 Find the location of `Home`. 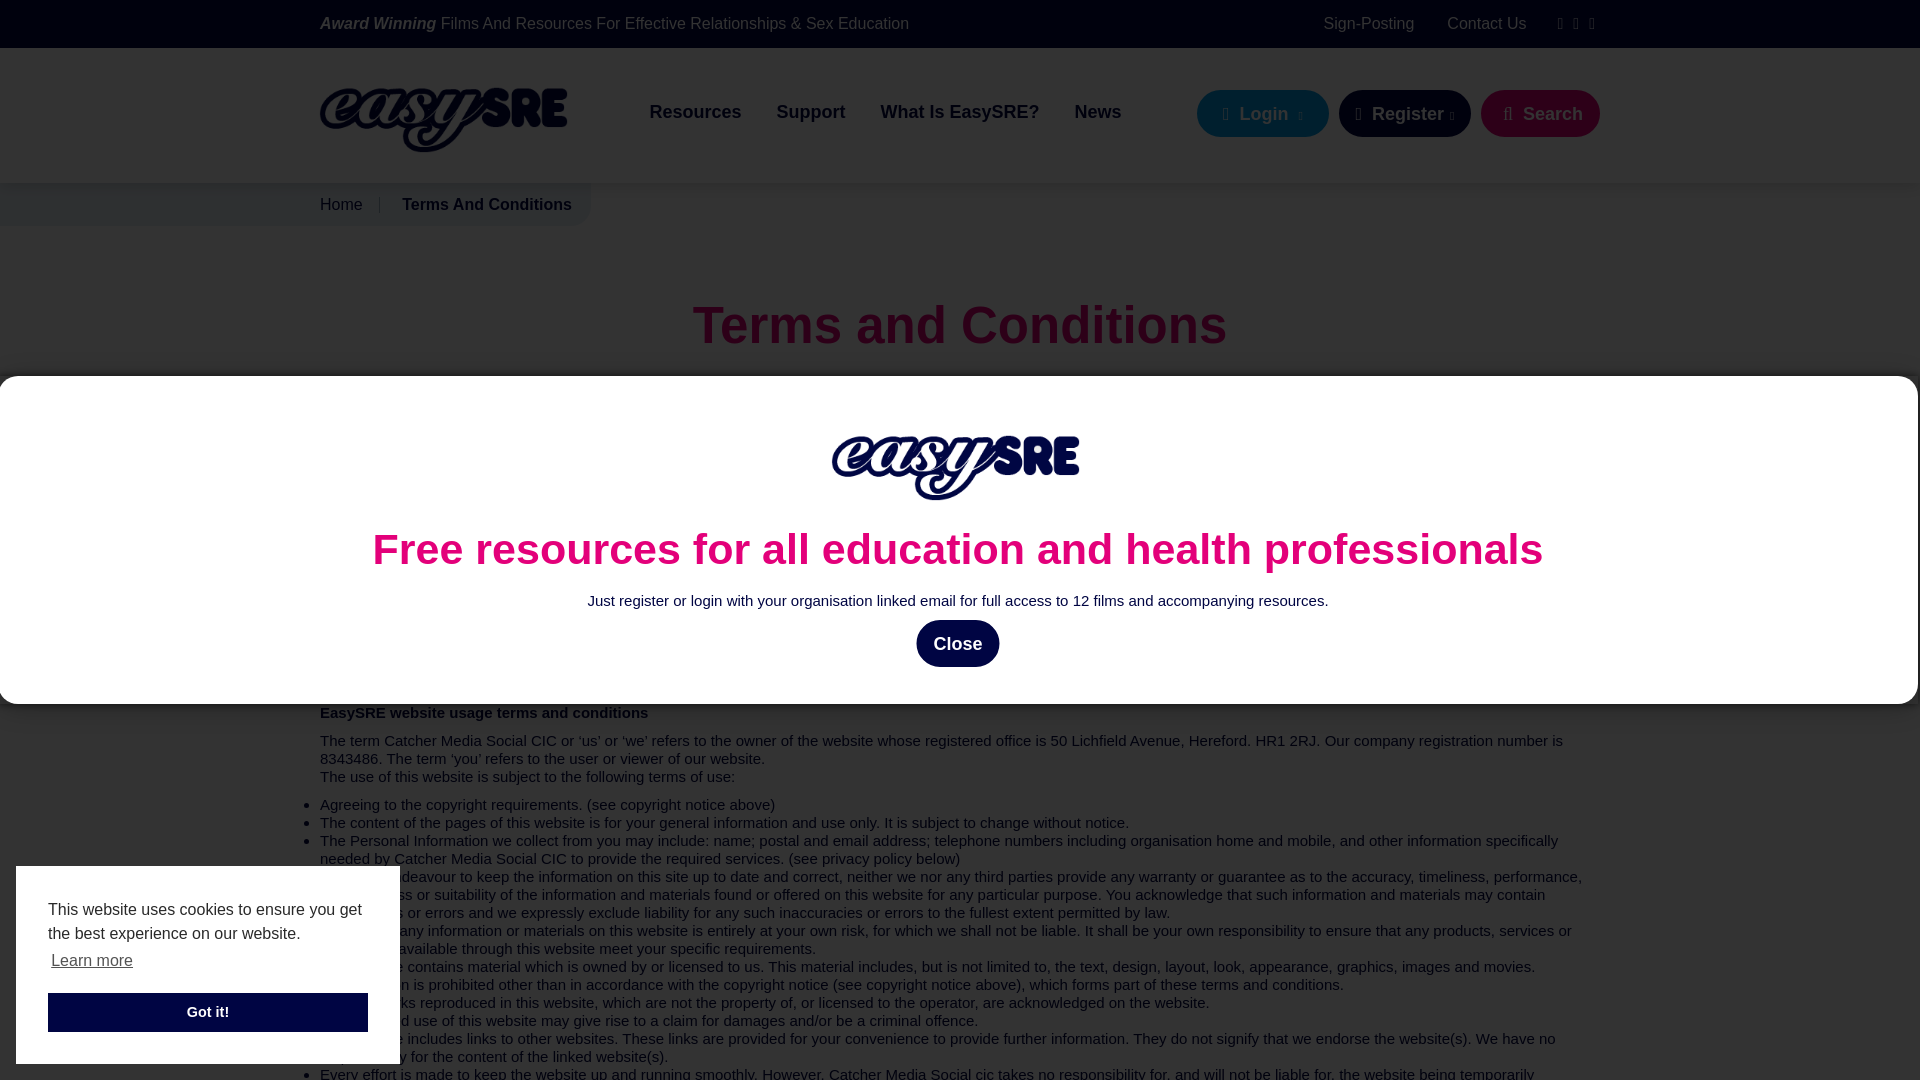

Home is located at coordinates (341, 204).